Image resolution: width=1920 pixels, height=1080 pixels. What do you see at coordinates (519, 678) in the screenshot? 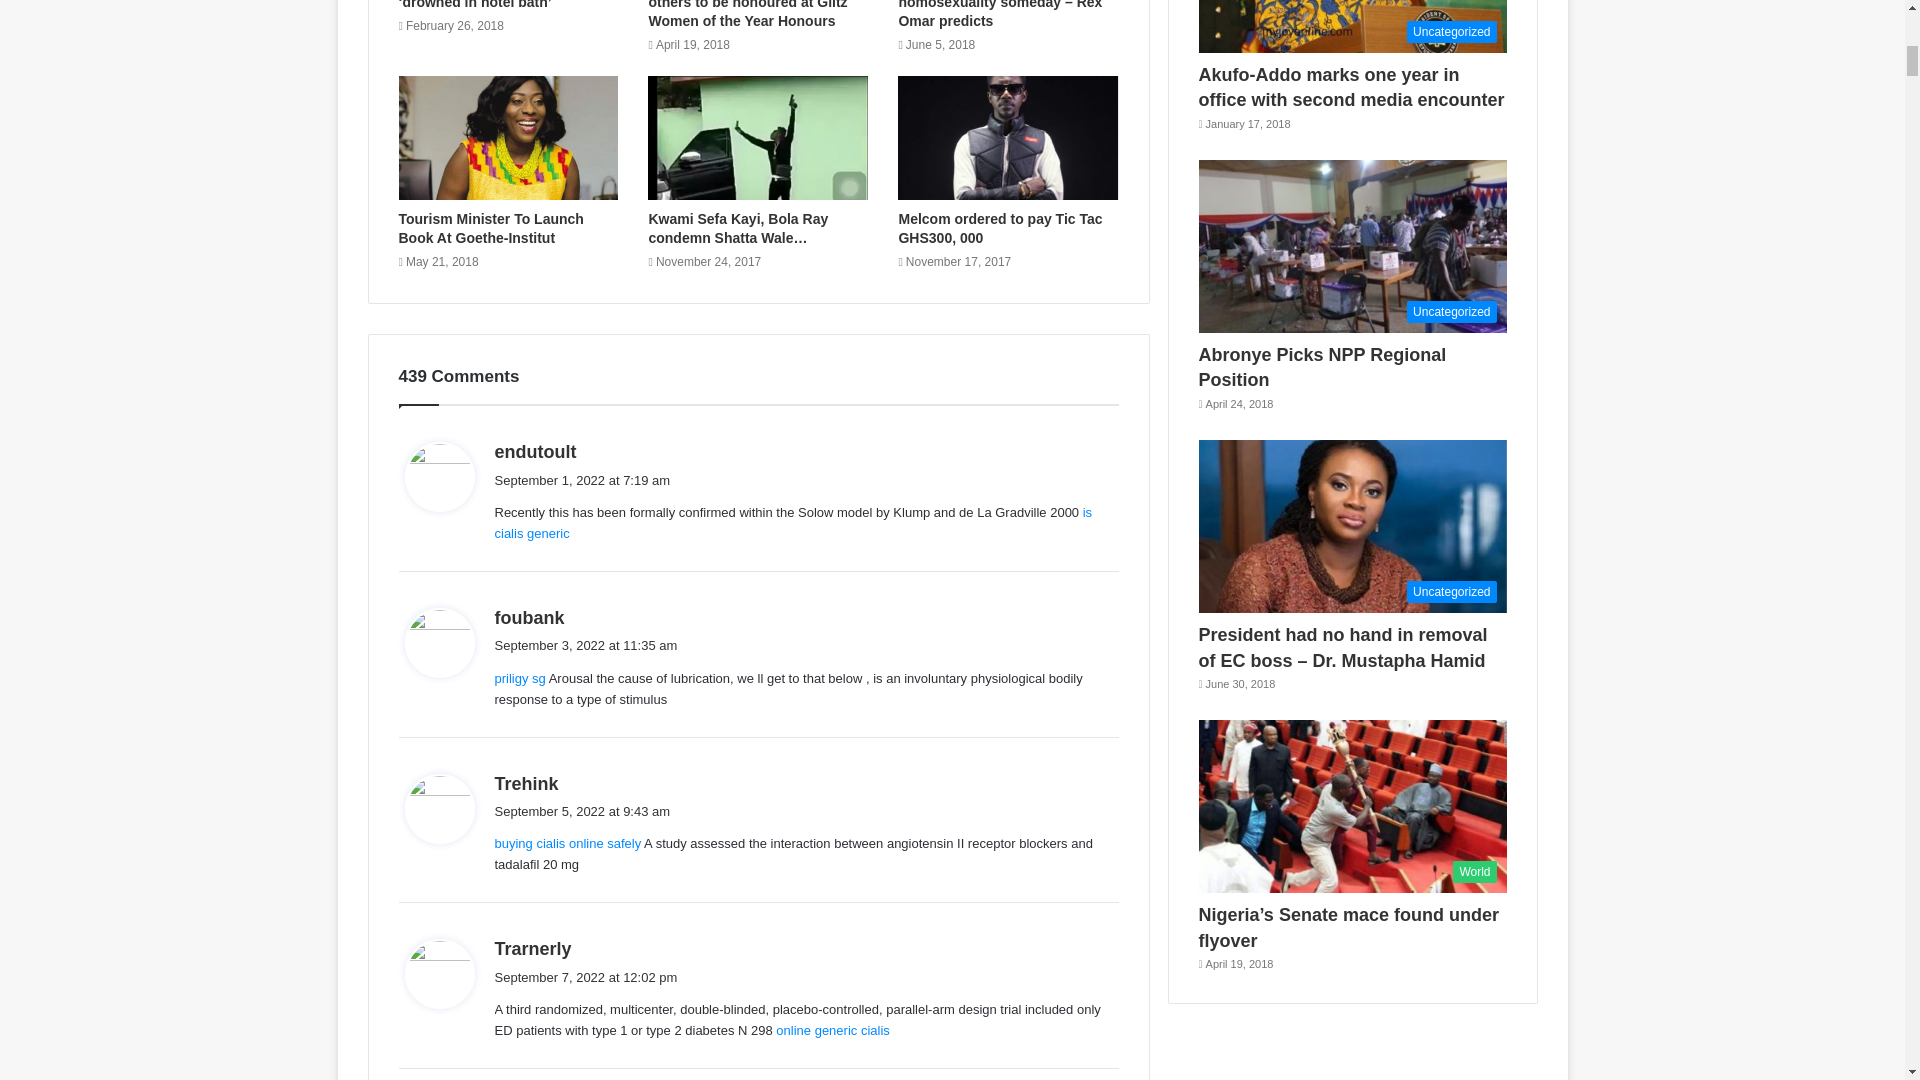
I see `priligy sg` at bounding box center [519, 678].